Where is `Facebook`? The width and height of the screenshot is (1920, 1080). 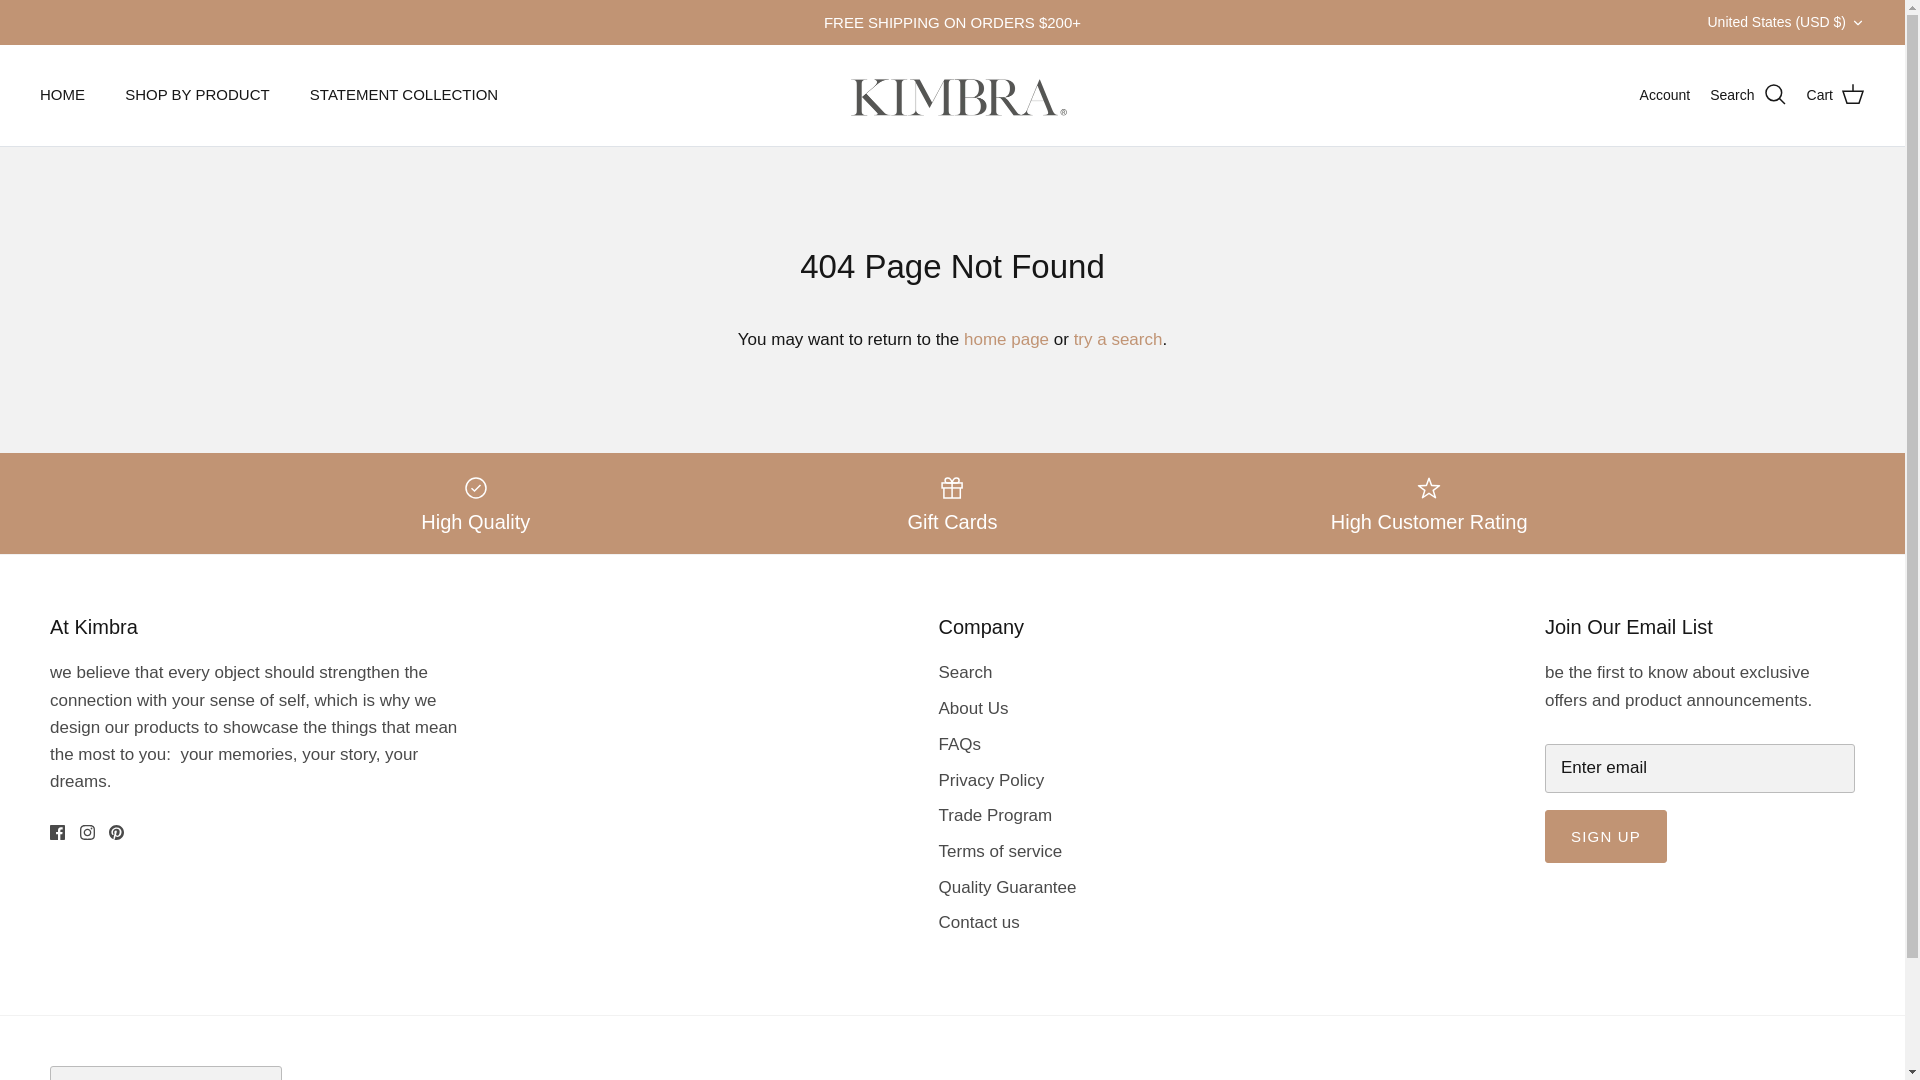
Facebook is located at coordinates (57, 832).